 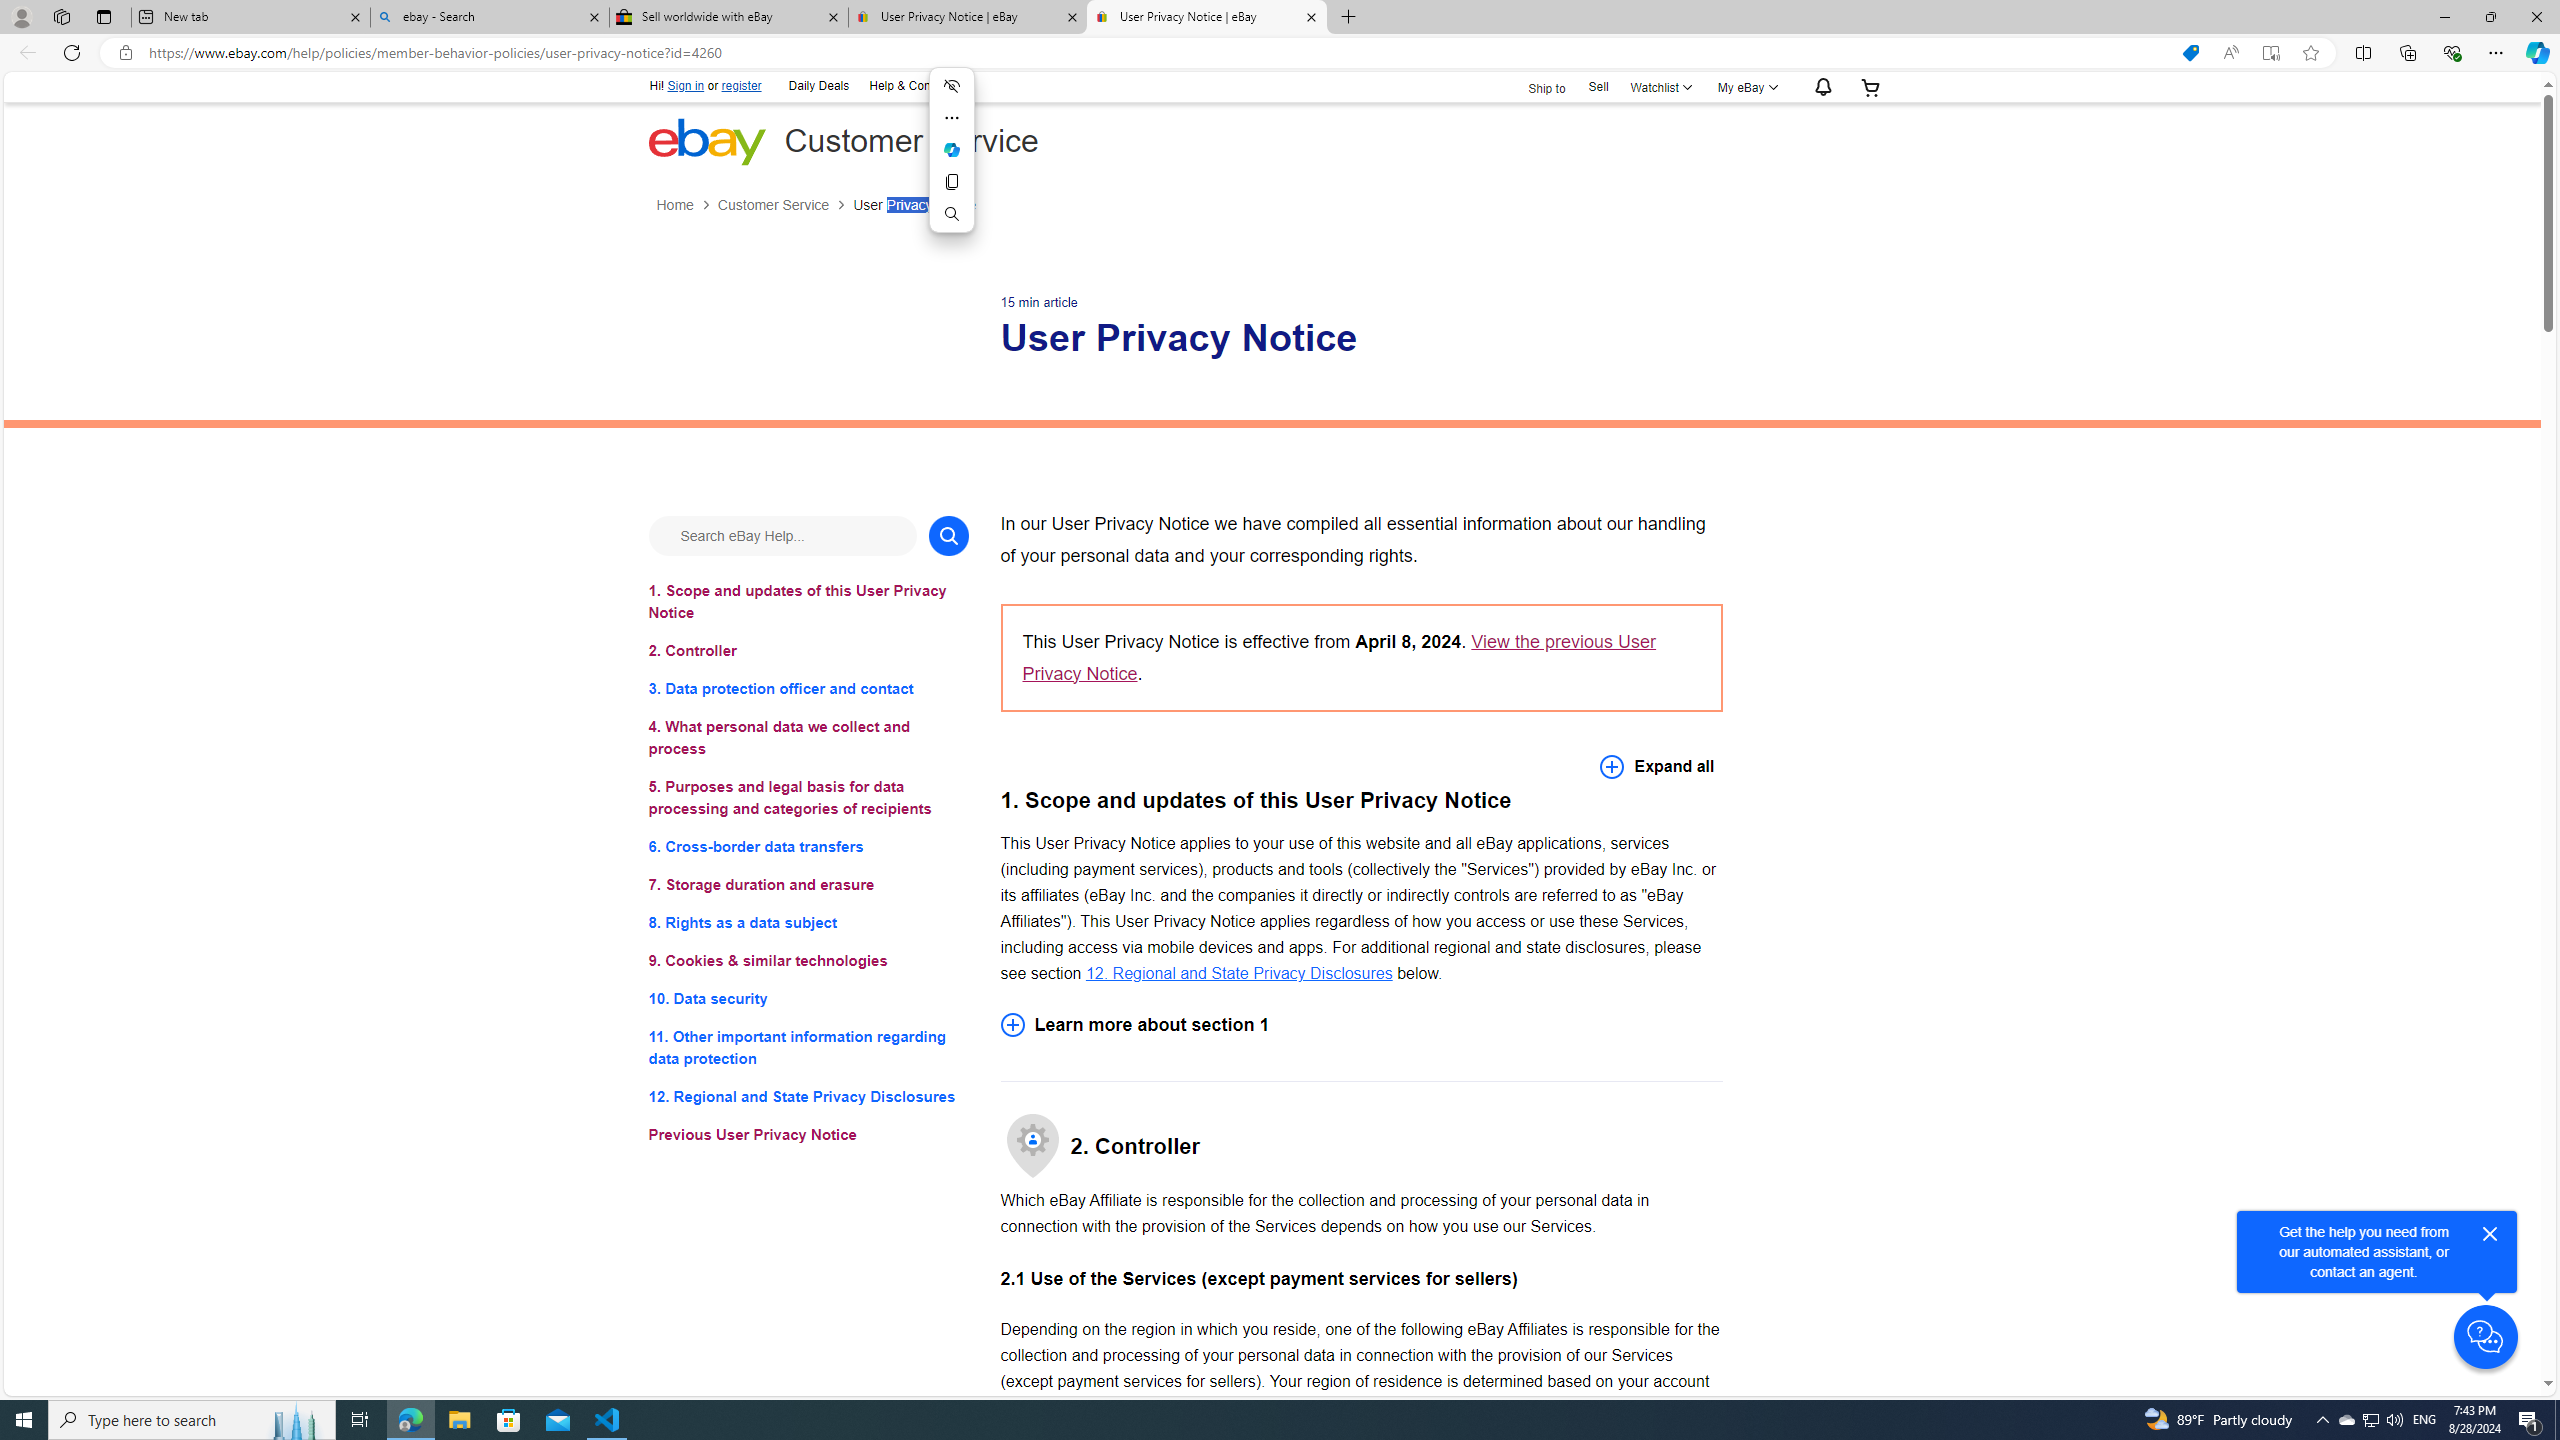 What do you see at coordinates (950, 182) in the screenshot?
I see `Copy` at bounding box center [950, 182].